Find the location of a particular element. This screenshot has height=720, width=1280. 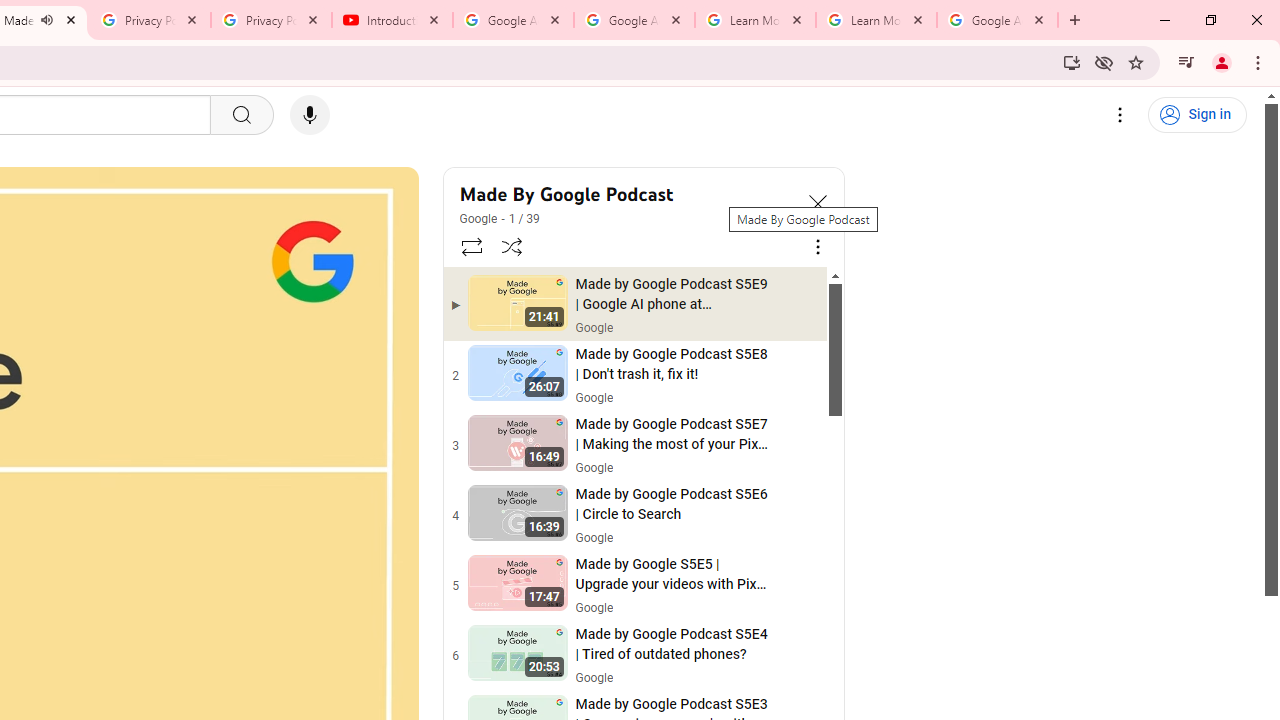

Made By Google Podcast is located at coordinates (626, 194).